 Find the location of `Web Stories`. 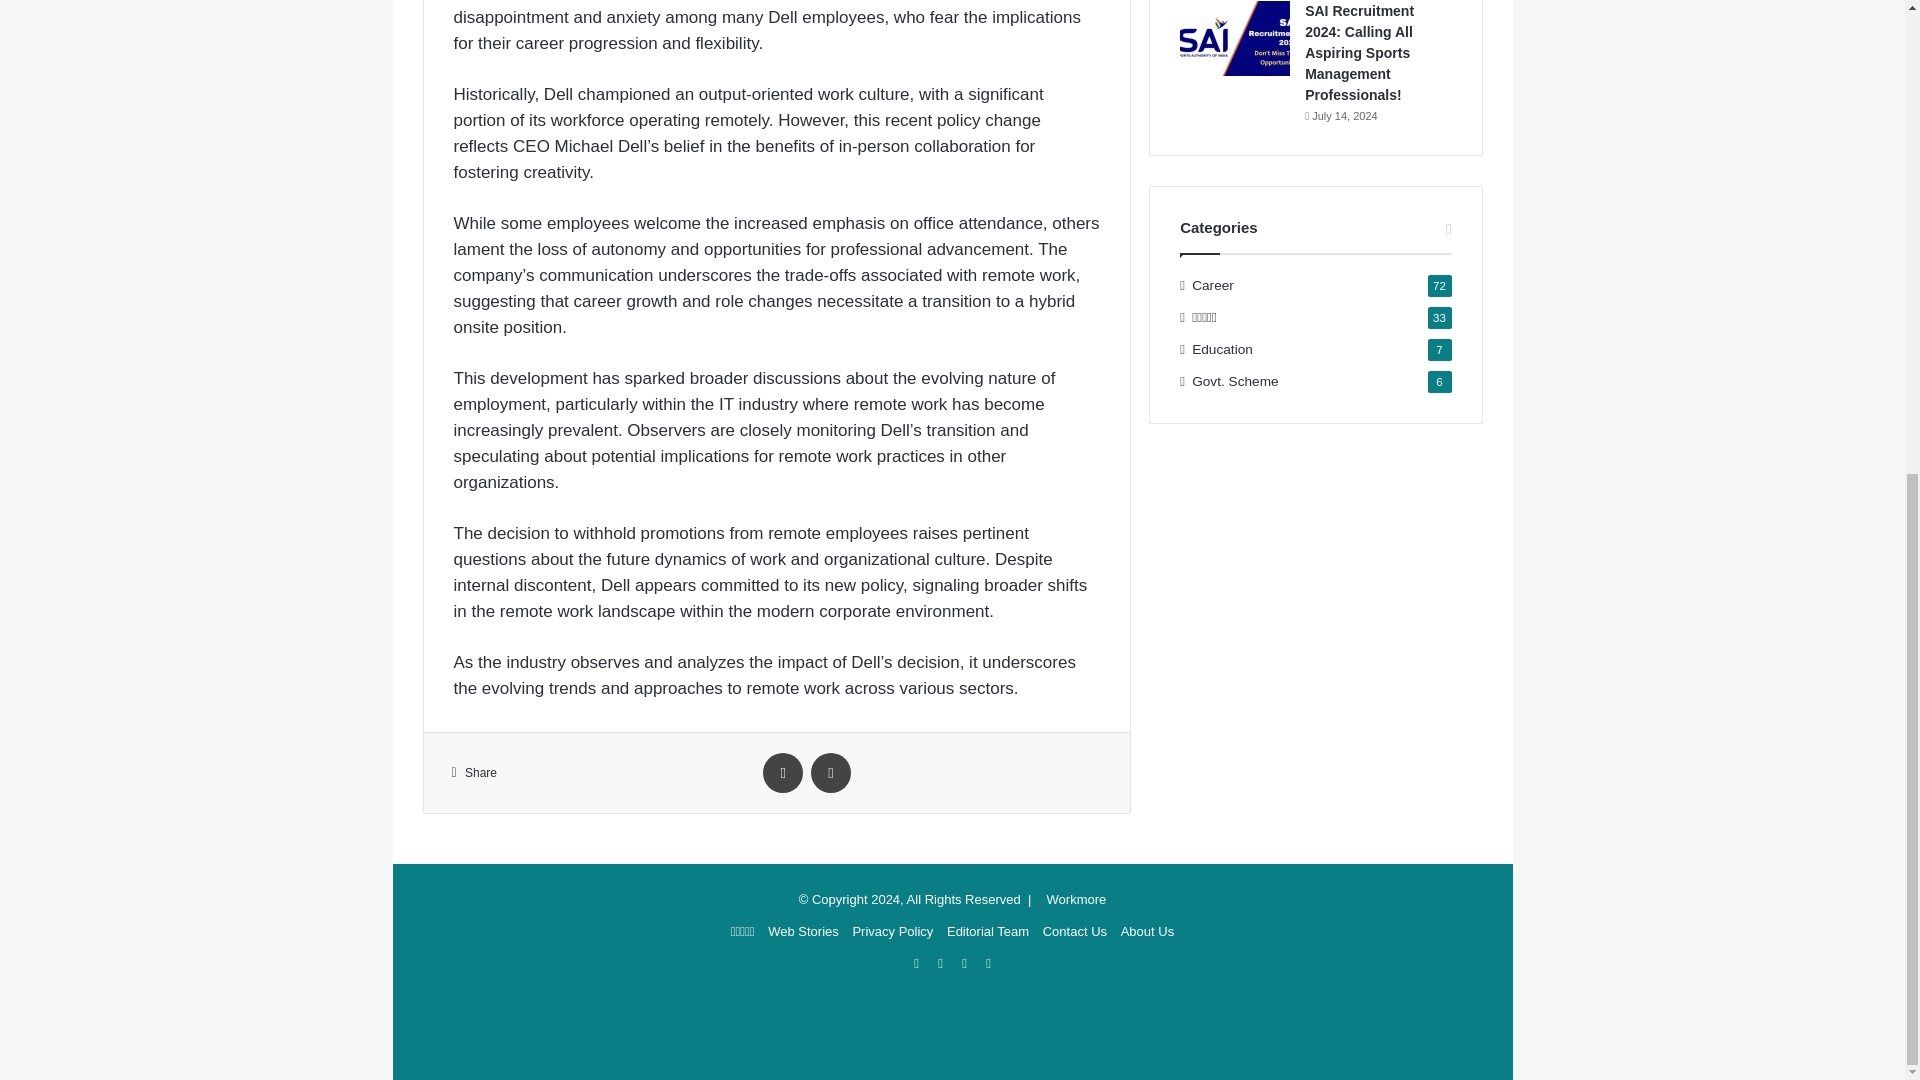

Web Stories is located at coordinates (804, 931).